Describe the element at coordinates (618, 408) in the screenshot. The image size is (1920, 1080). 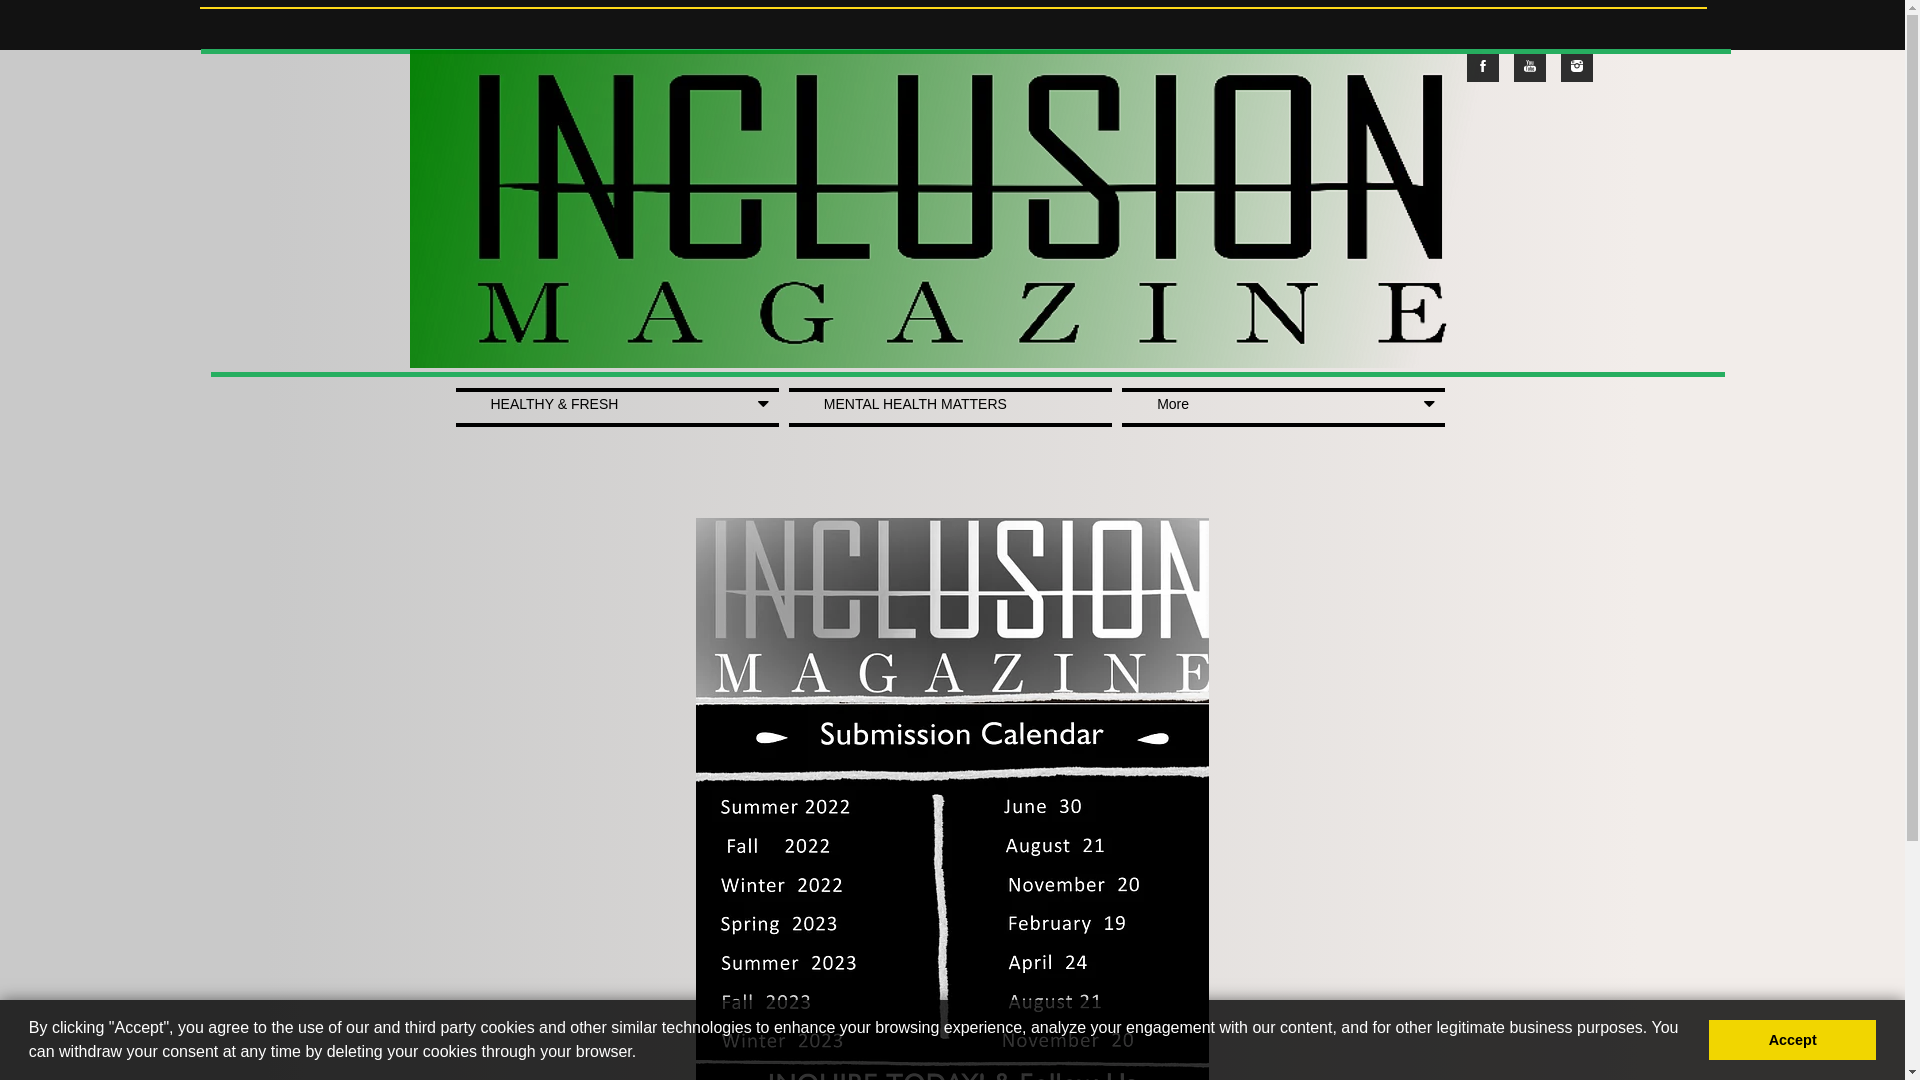
I see `HEALTHY & FRESH` at that location.